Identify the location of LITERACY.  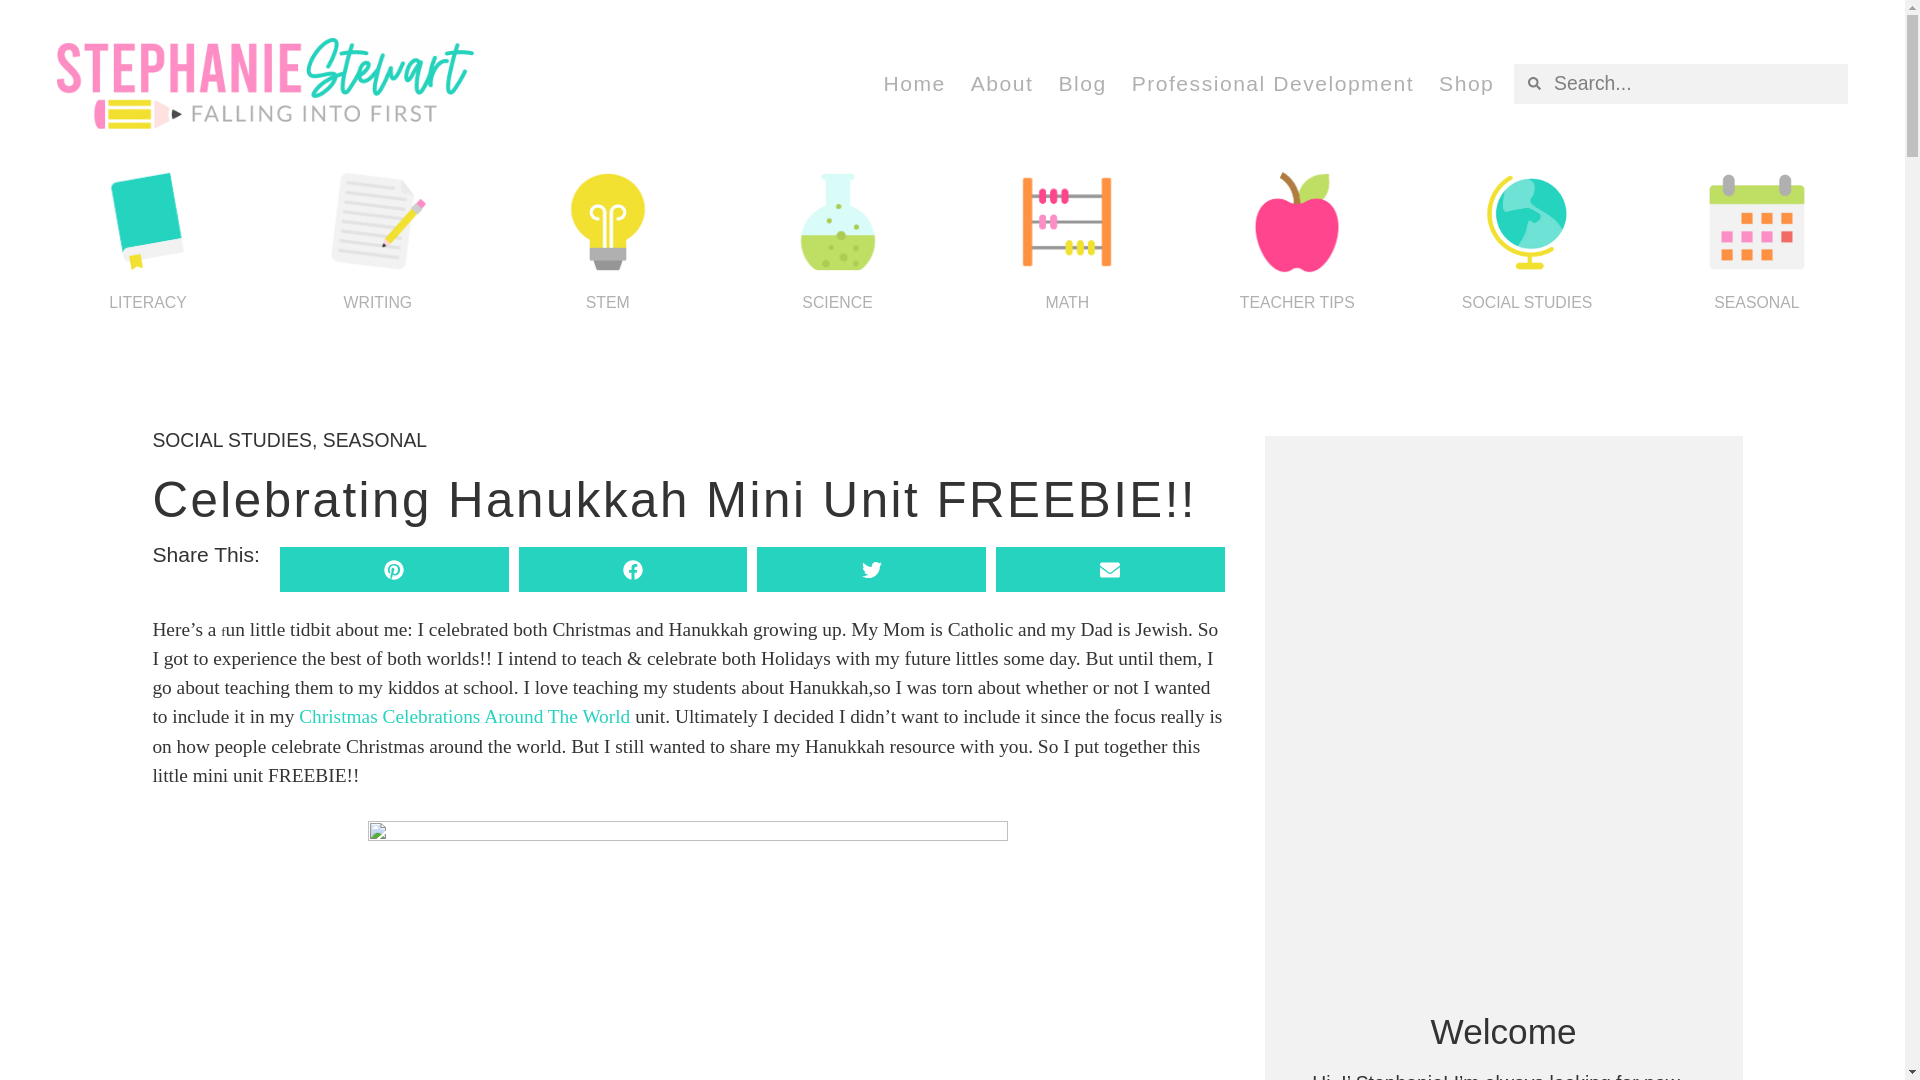
(148, 302).